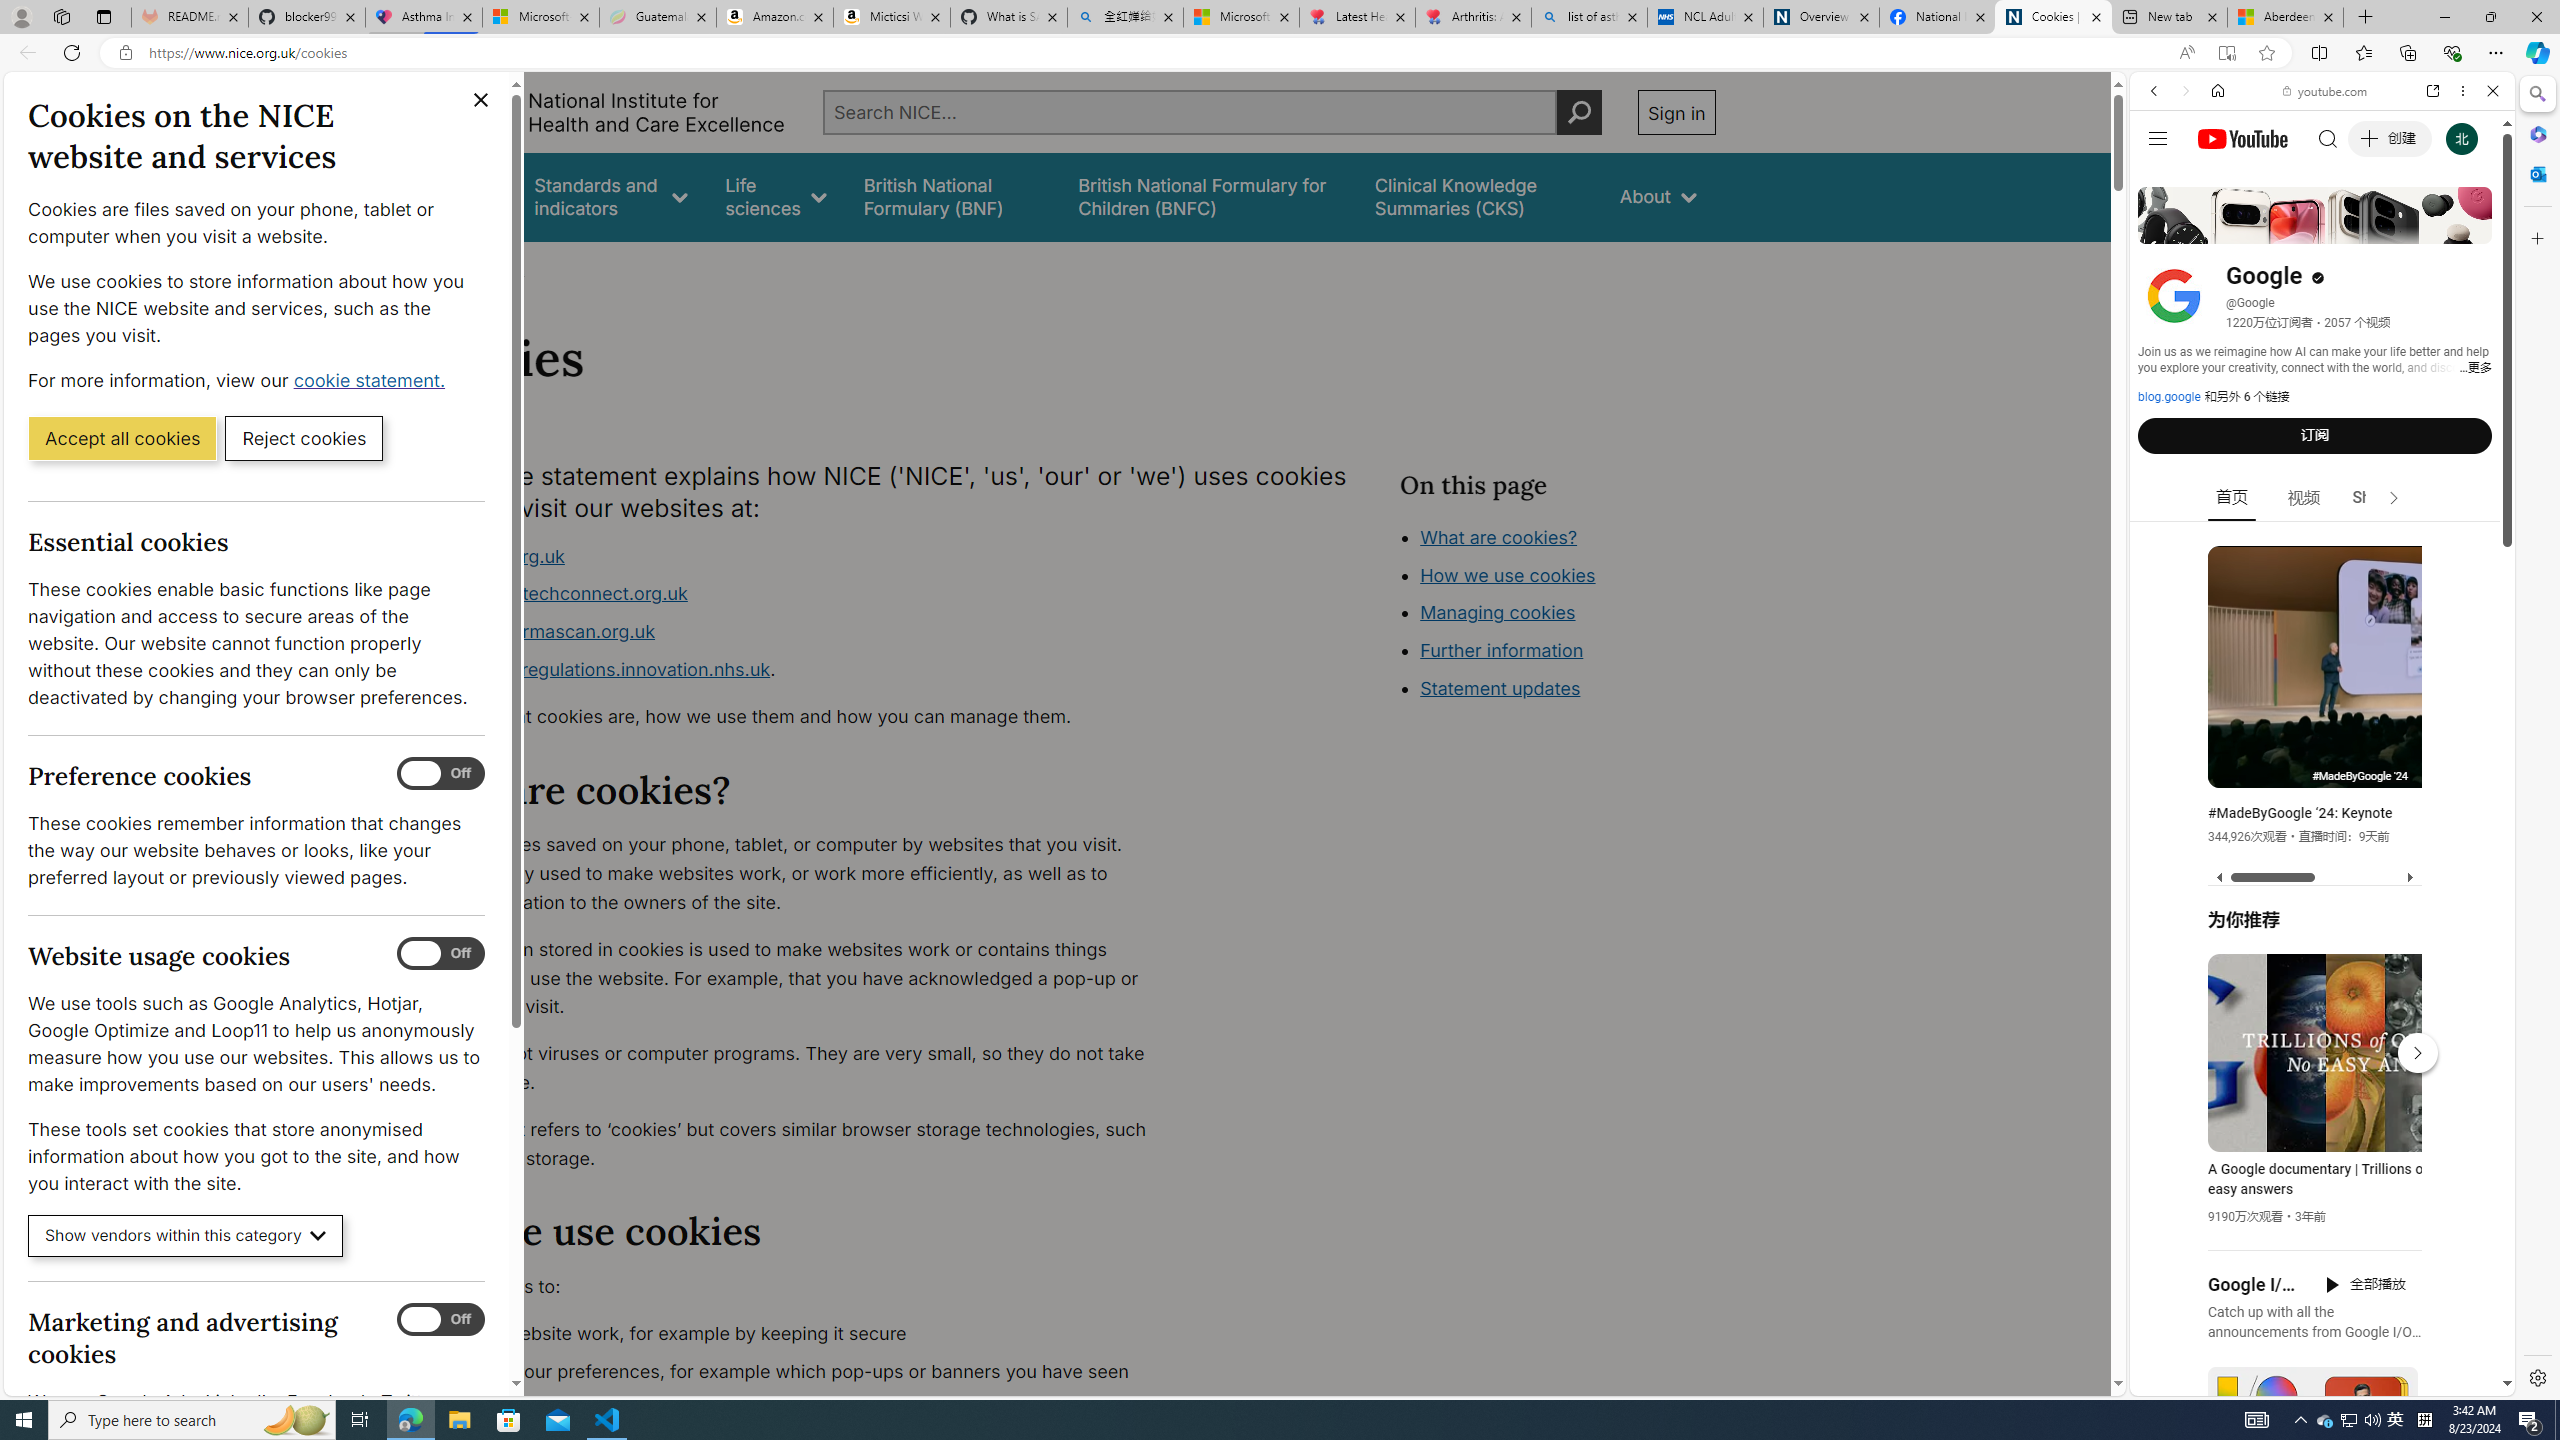 This screenshot has width=2560, height=1440. What do you see at coordinates (1704, 17) in the screenshot?
I see `NCL Adult Asthma Inhaler Choice Guideline` at bounding box center [1704, 17].